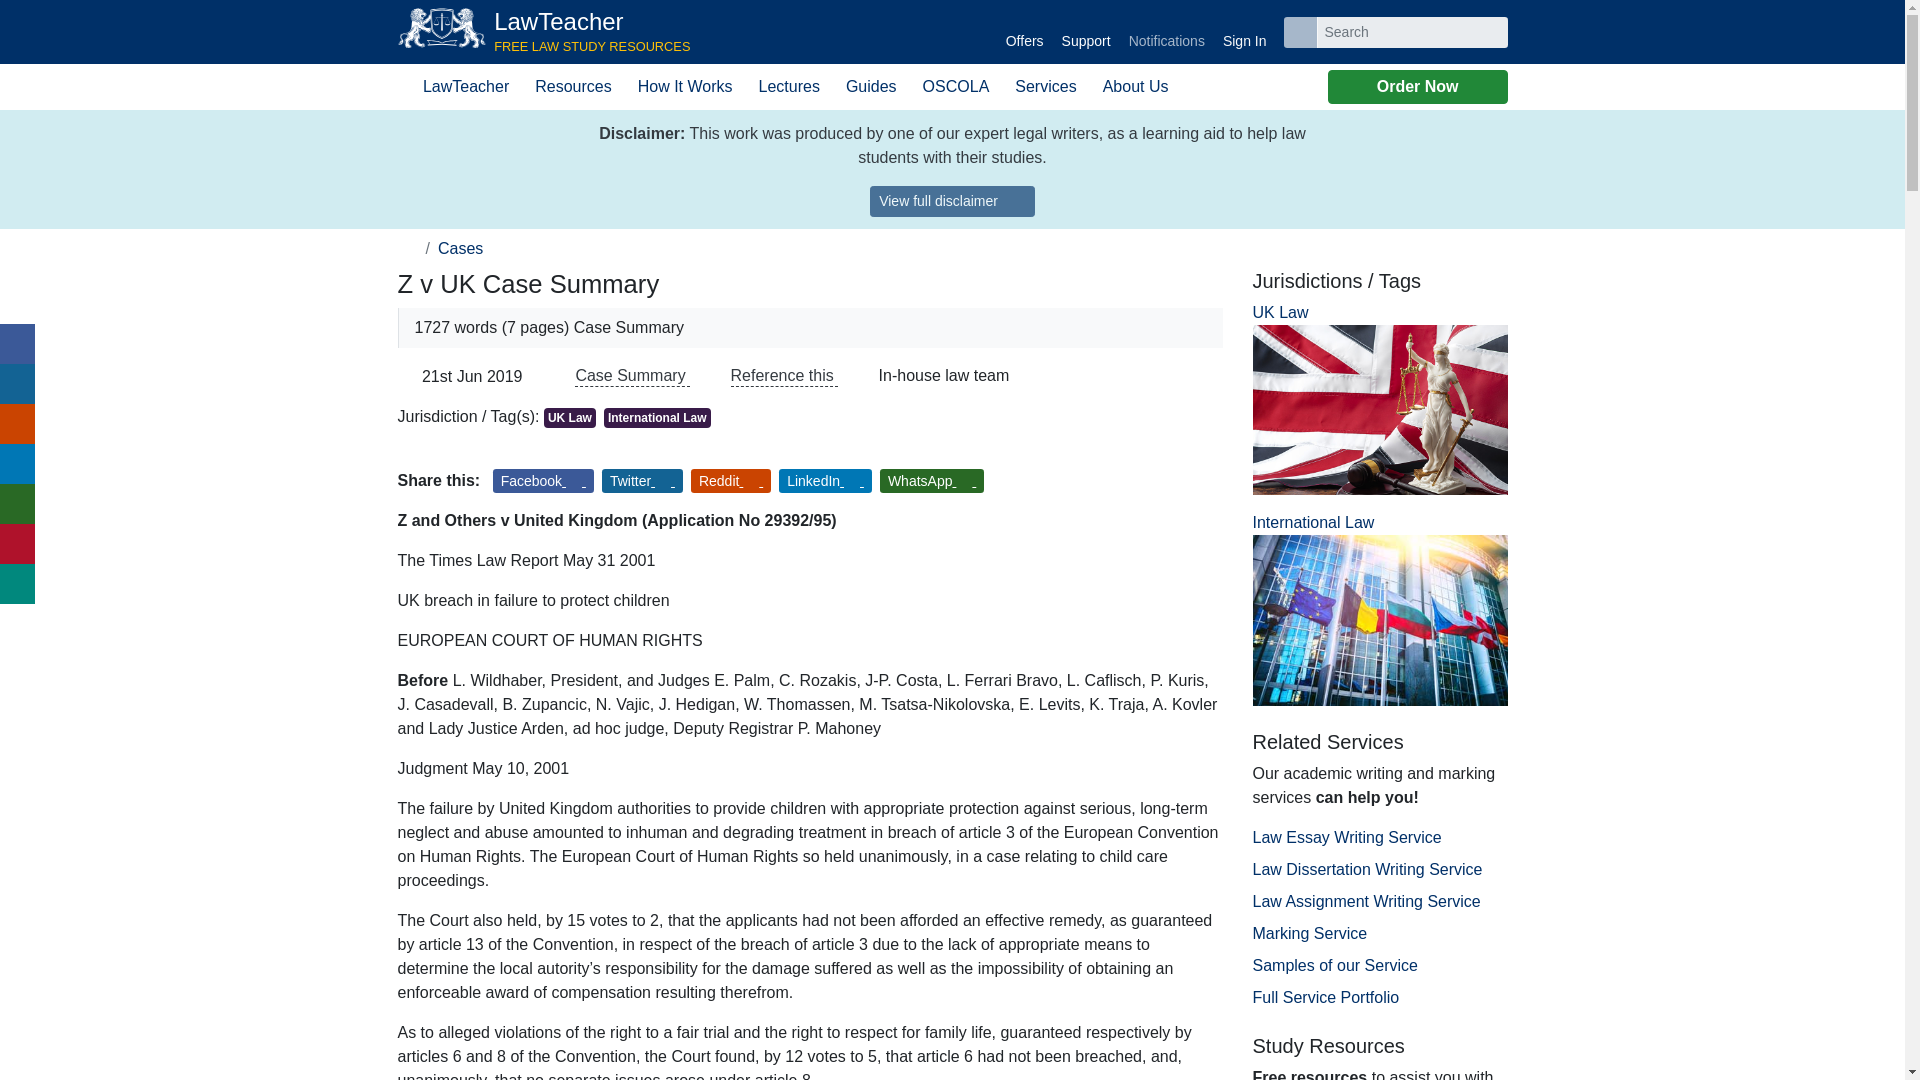 The height and width of the screenshot is (1080, 1920). What do you see at coordinates (544, 32) in the screenshot?
I see `View full disclaimer` at bounding box center [544, 32].